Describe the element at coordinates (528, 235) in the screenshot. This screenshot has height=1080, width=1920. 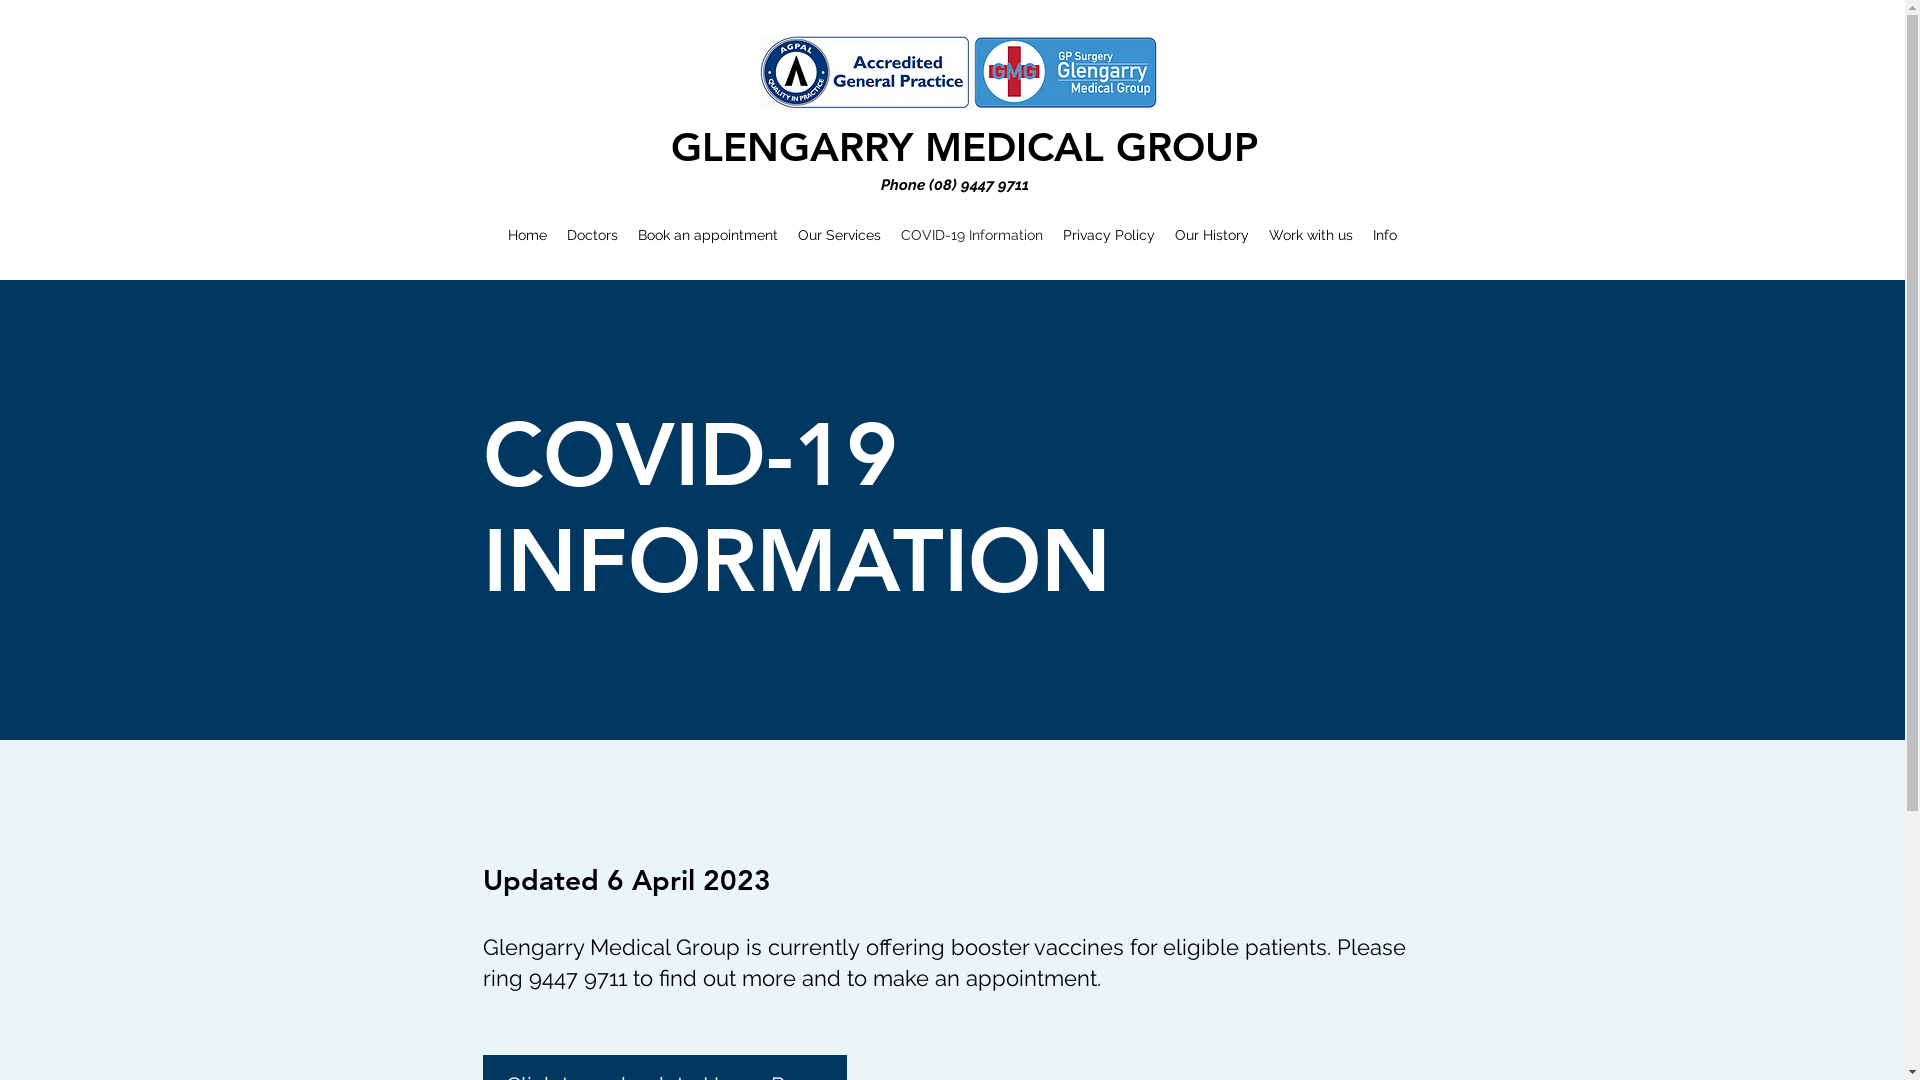
I see `Home` at that location.